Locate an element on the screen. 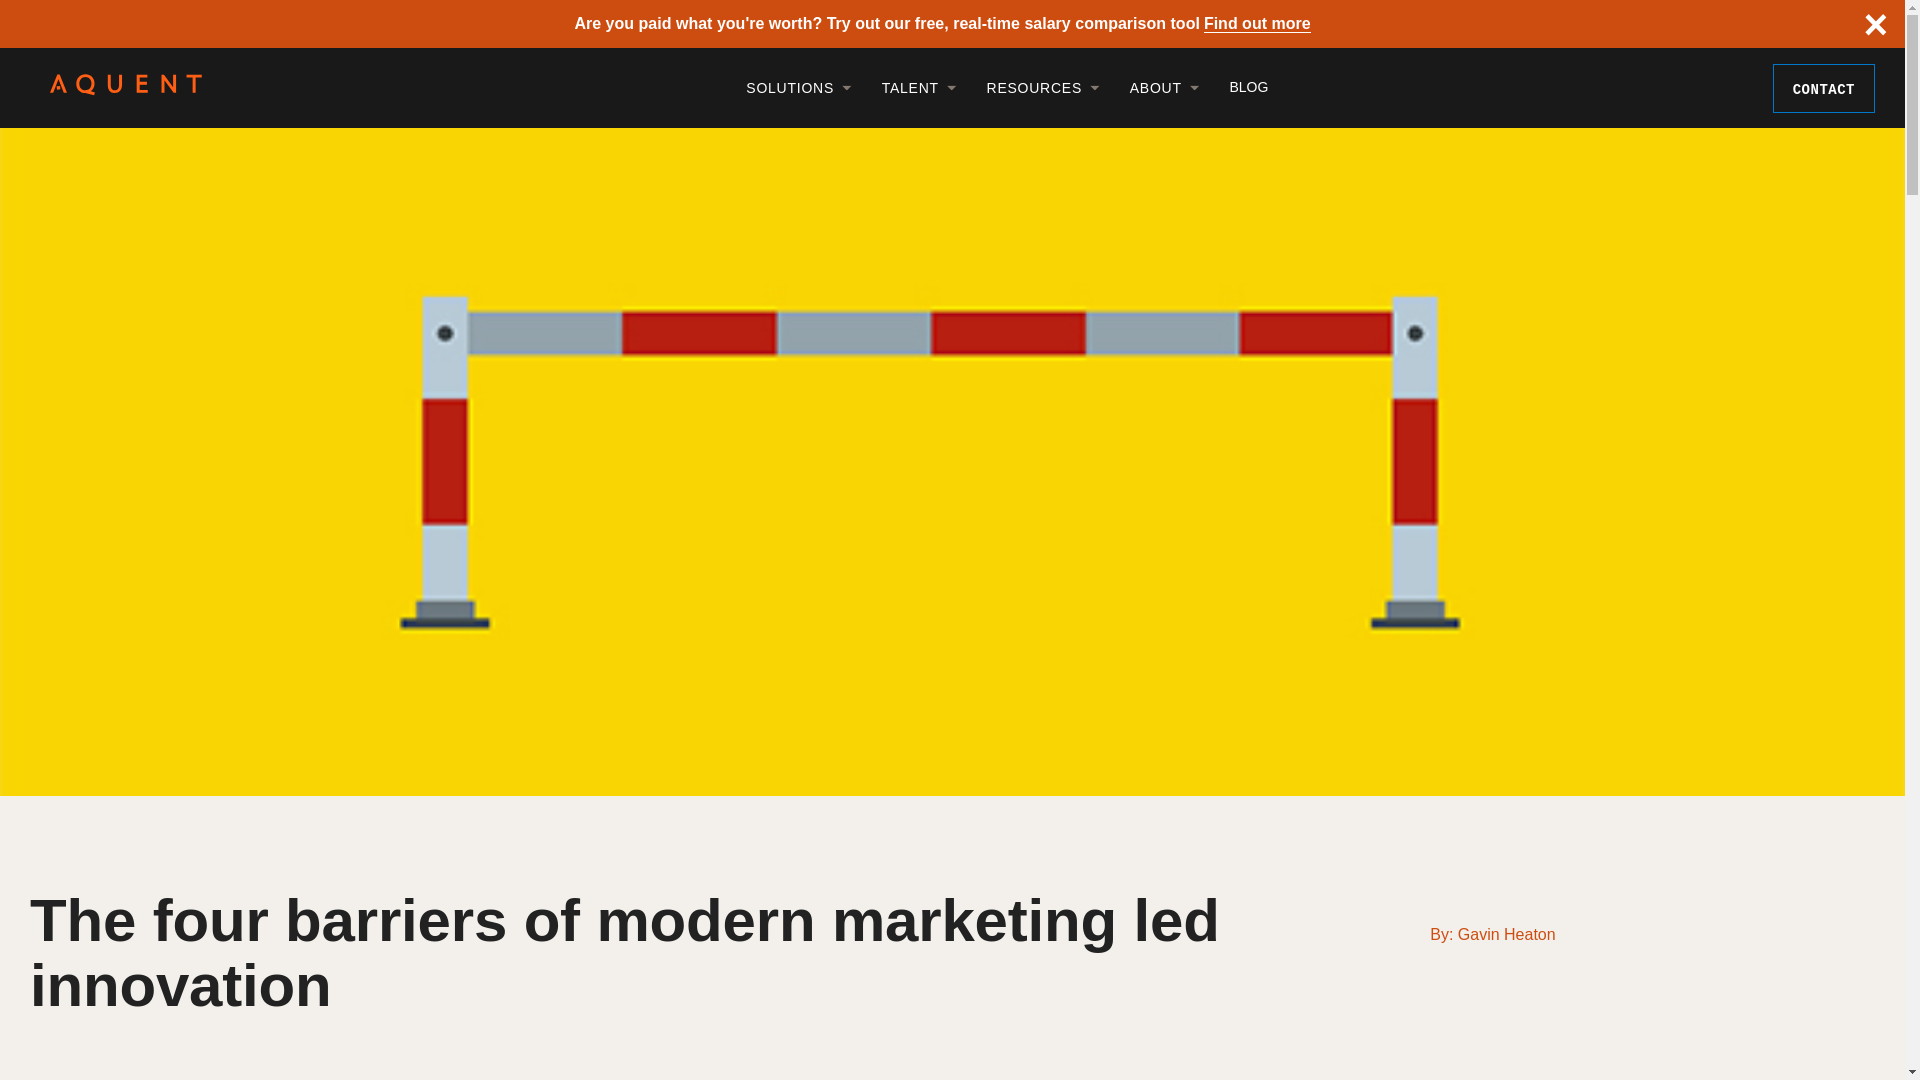  Gavin Heaton is located at coordinates (1506, 934).